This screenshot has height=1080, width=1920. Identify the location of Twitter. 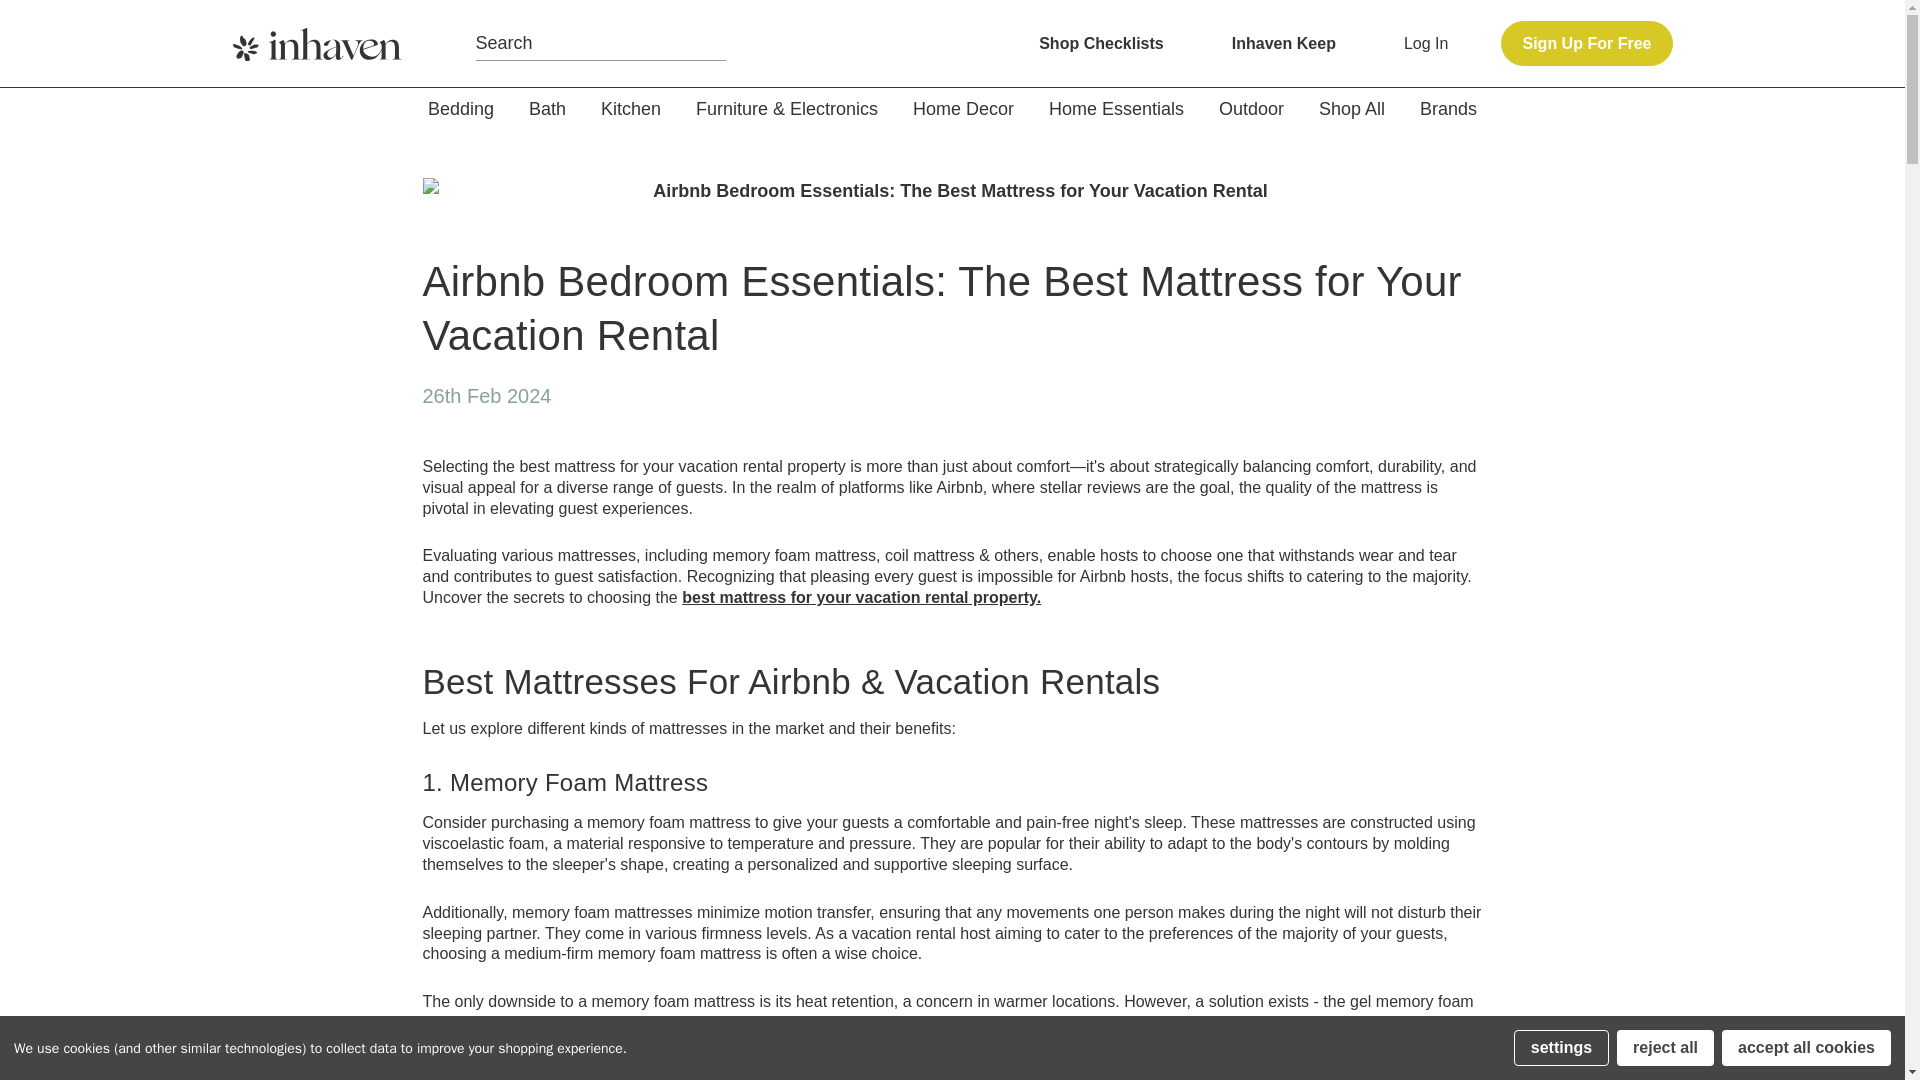
(1403, 394).